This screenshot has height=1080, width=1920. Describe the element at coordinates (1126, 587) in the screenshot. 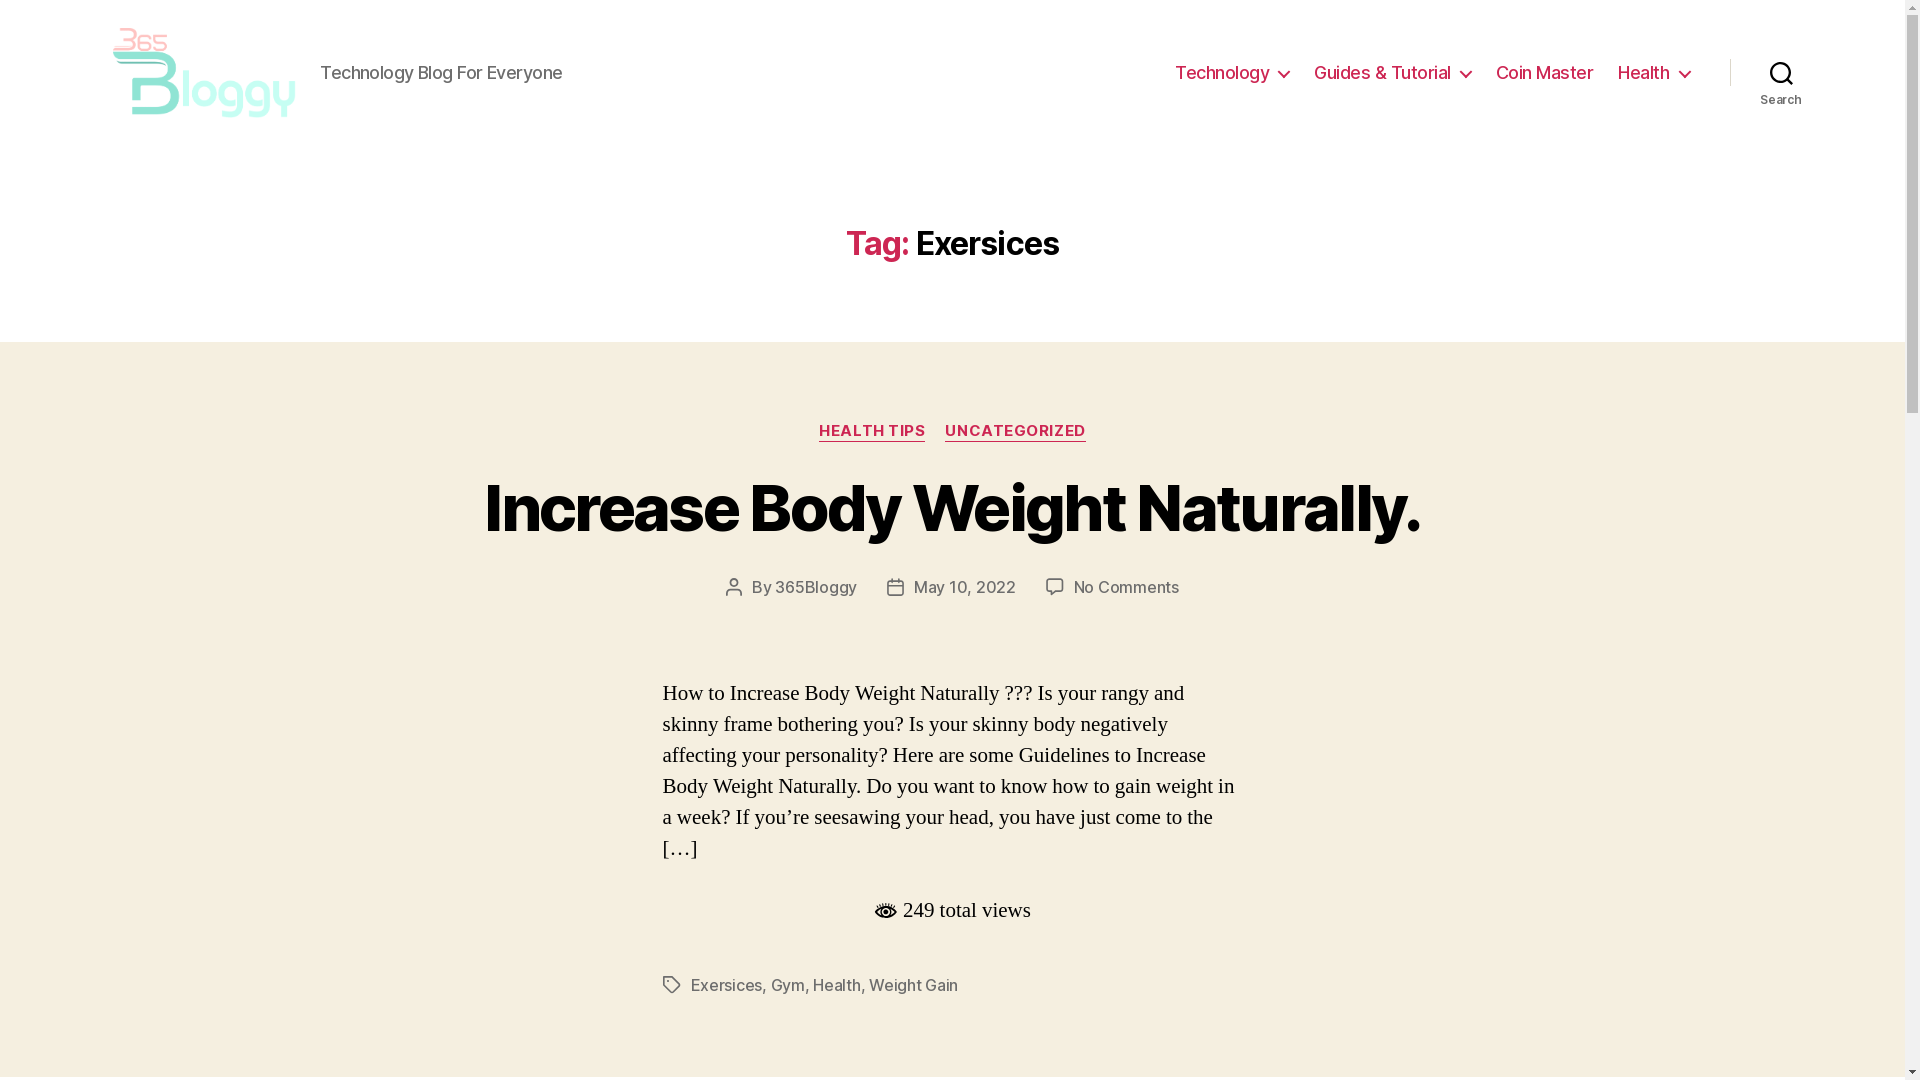

I see `No Comments
on Increase Body Weight Naturally.` at that location.